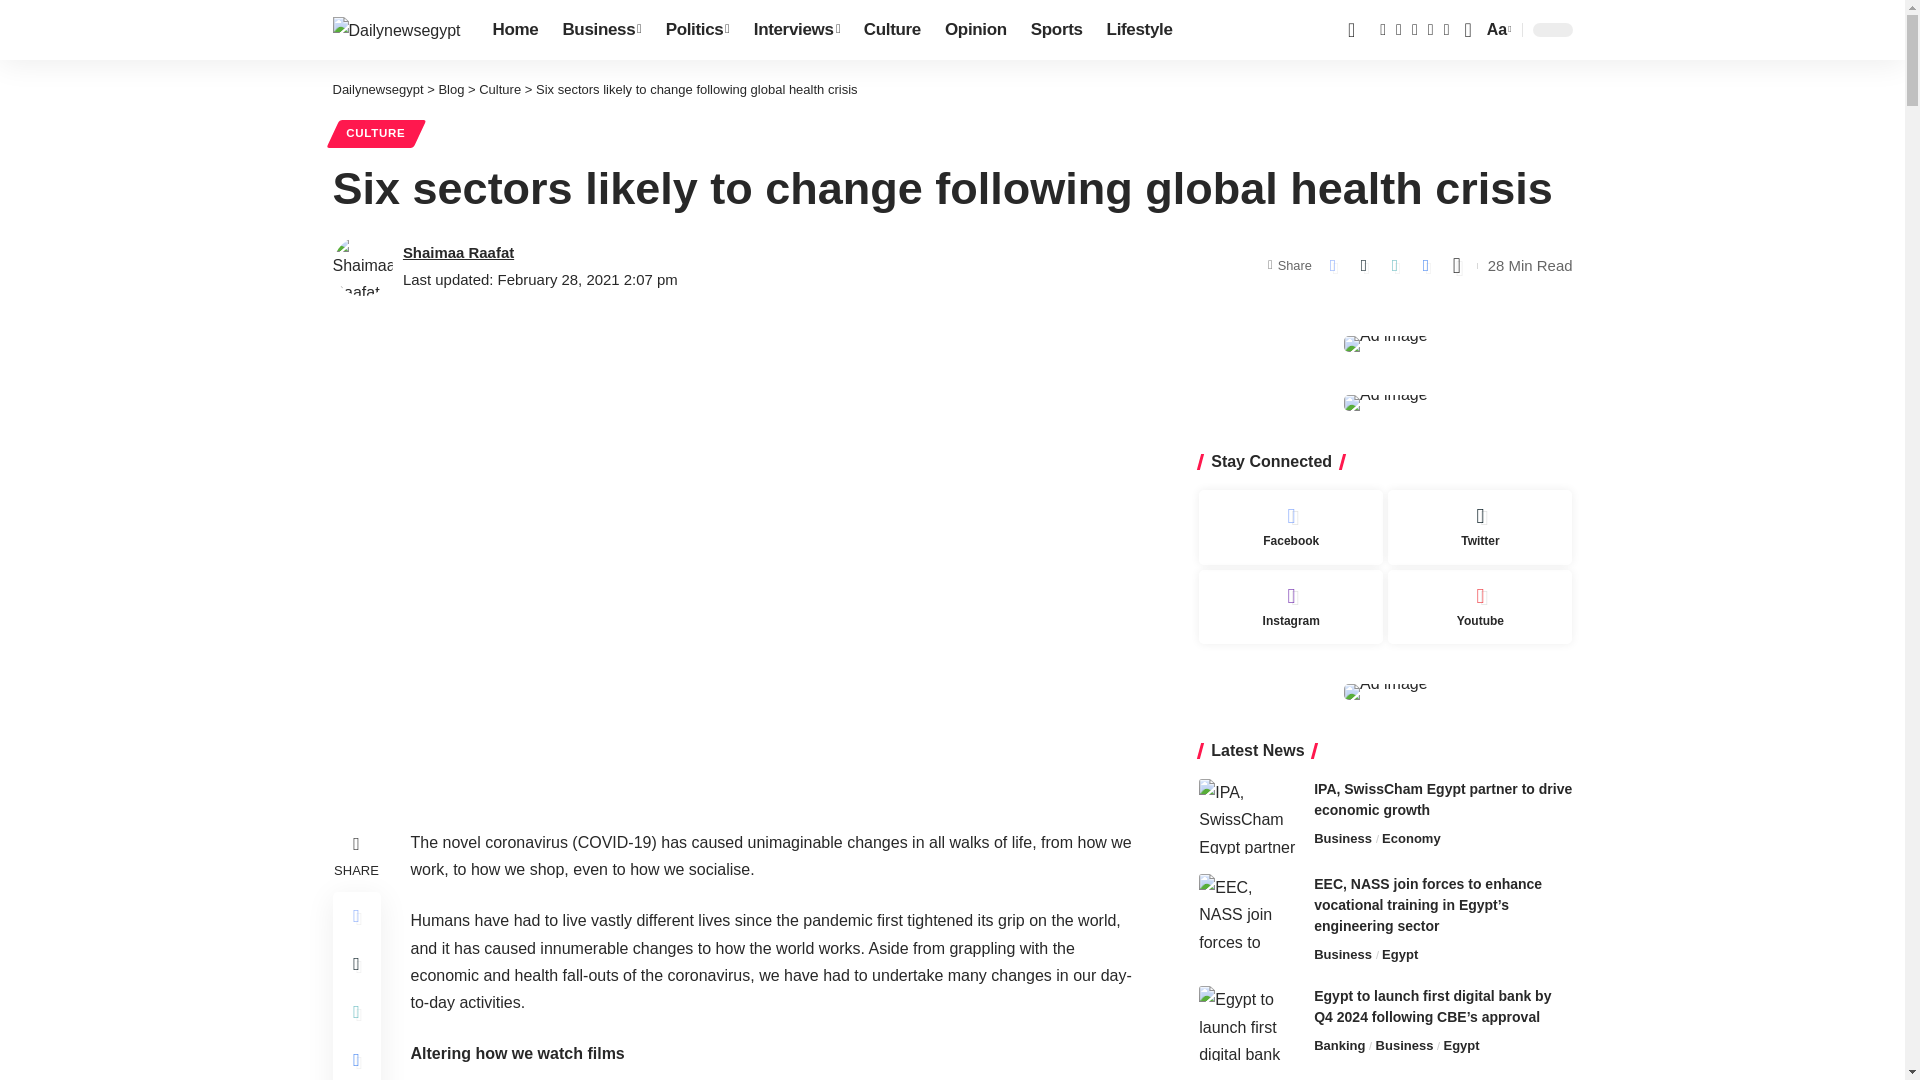 The height and width of the screenshot is (1080, 1920). Describe the element at coordinates (600, 30) in the screenshot. I see `Business` at that location.